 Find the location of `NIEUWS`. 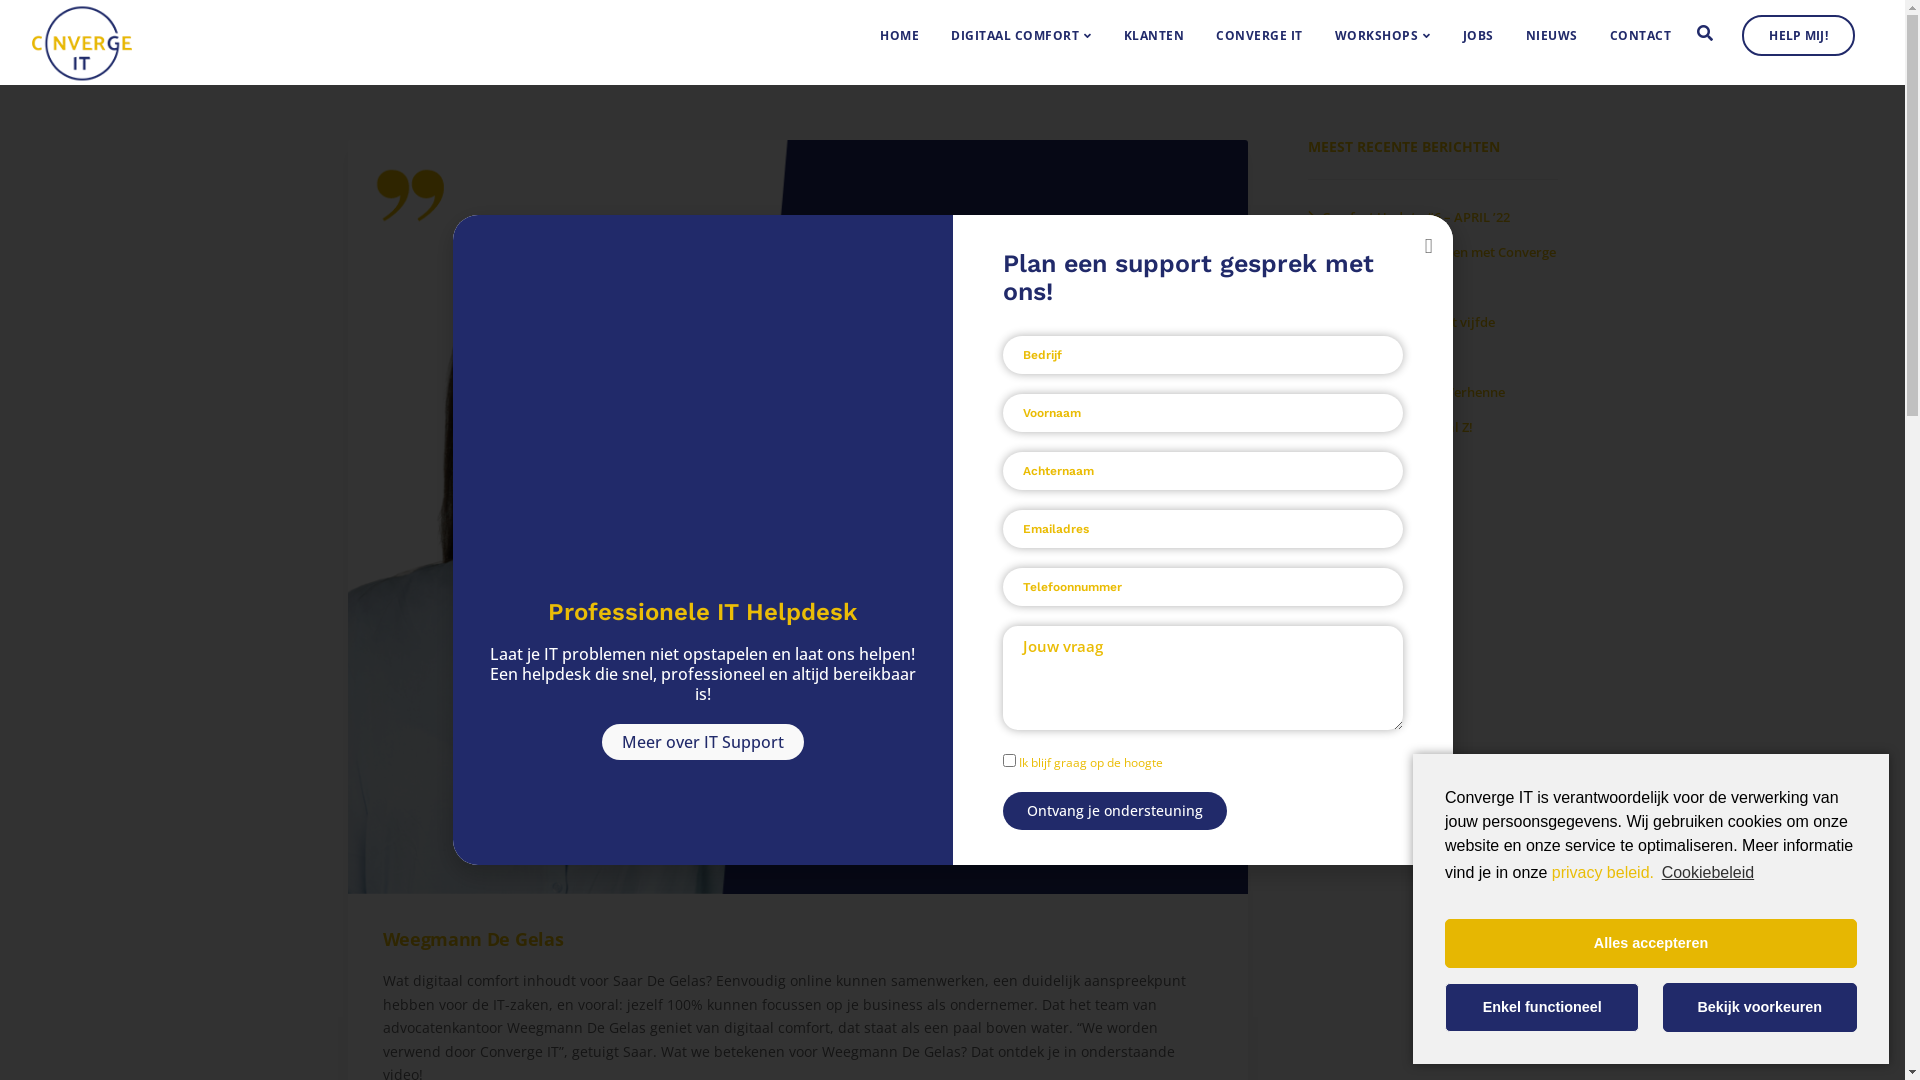

NIEUWS is located at coordinates (798, 812).